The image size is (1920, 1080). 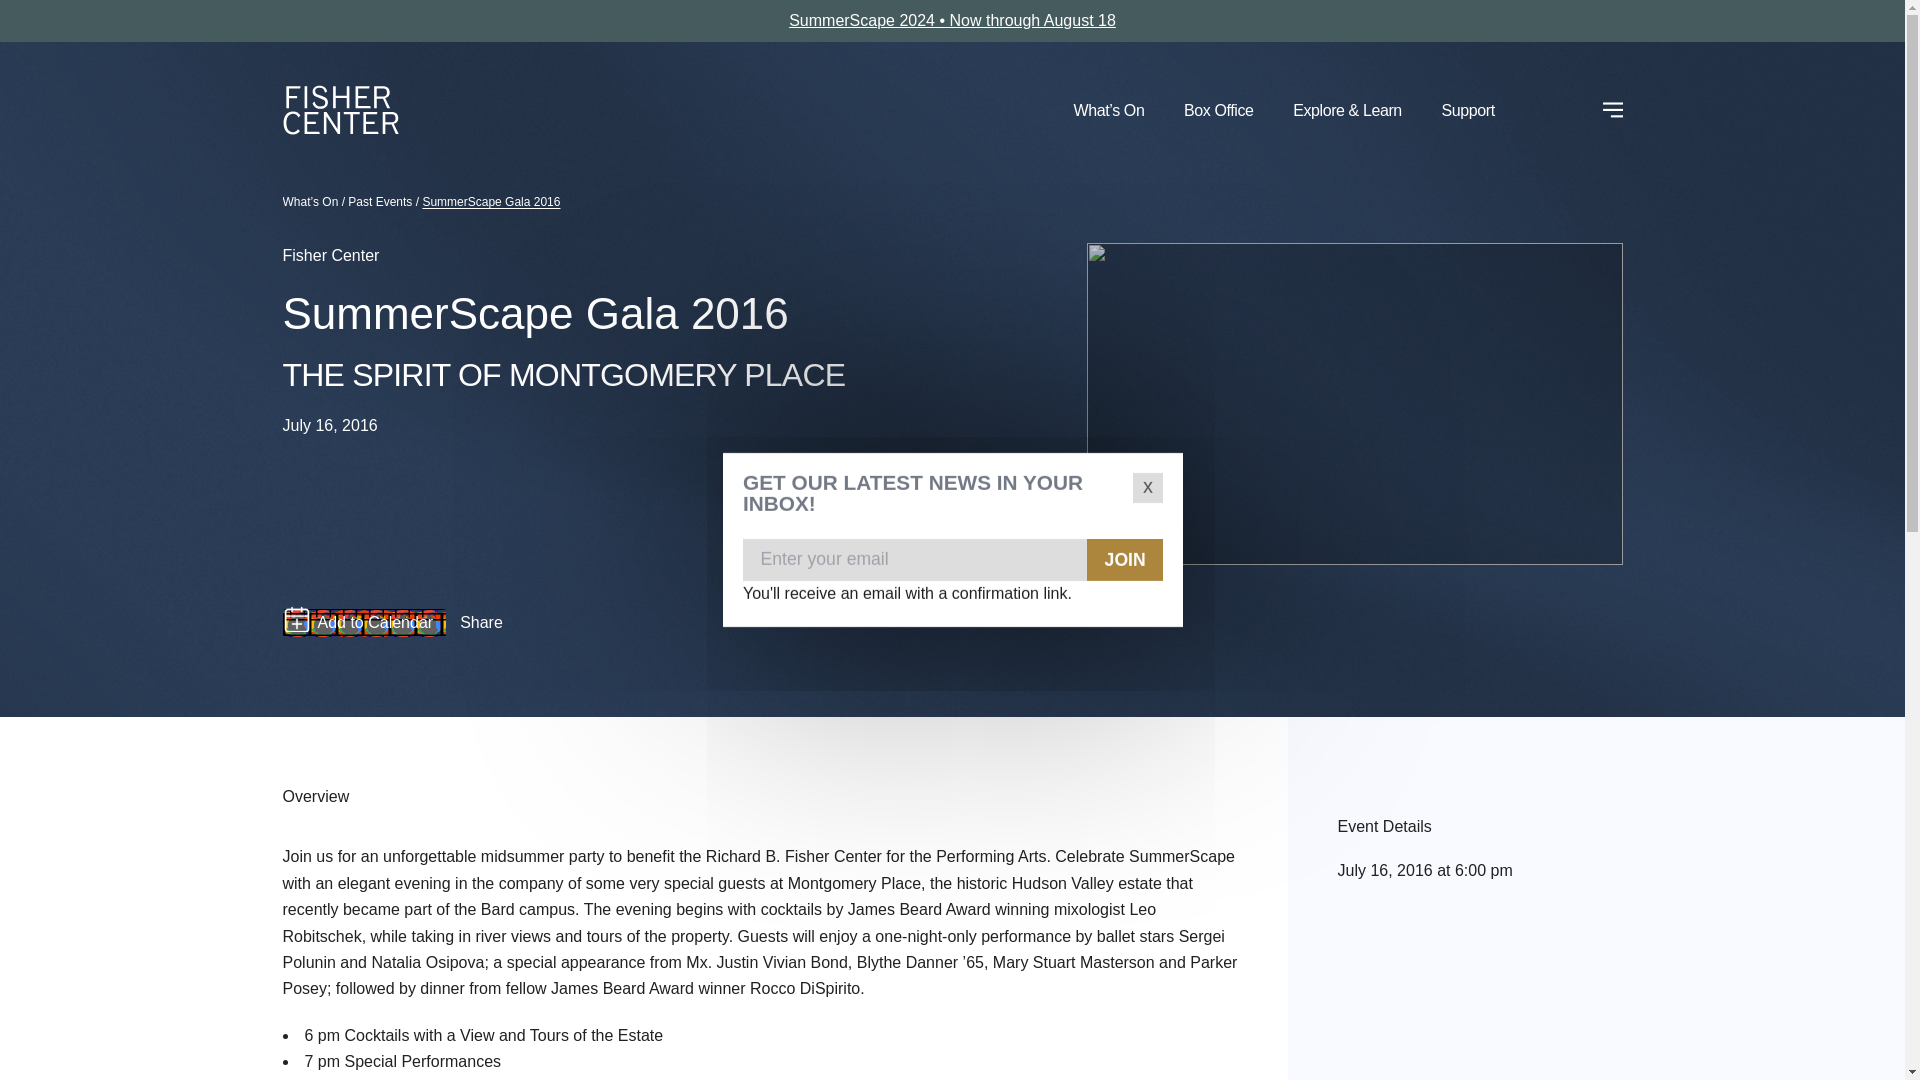 What do you see at coordinates (1468, 110) in the screenshot?
I see `Support` at bounding box center [1468, 110].